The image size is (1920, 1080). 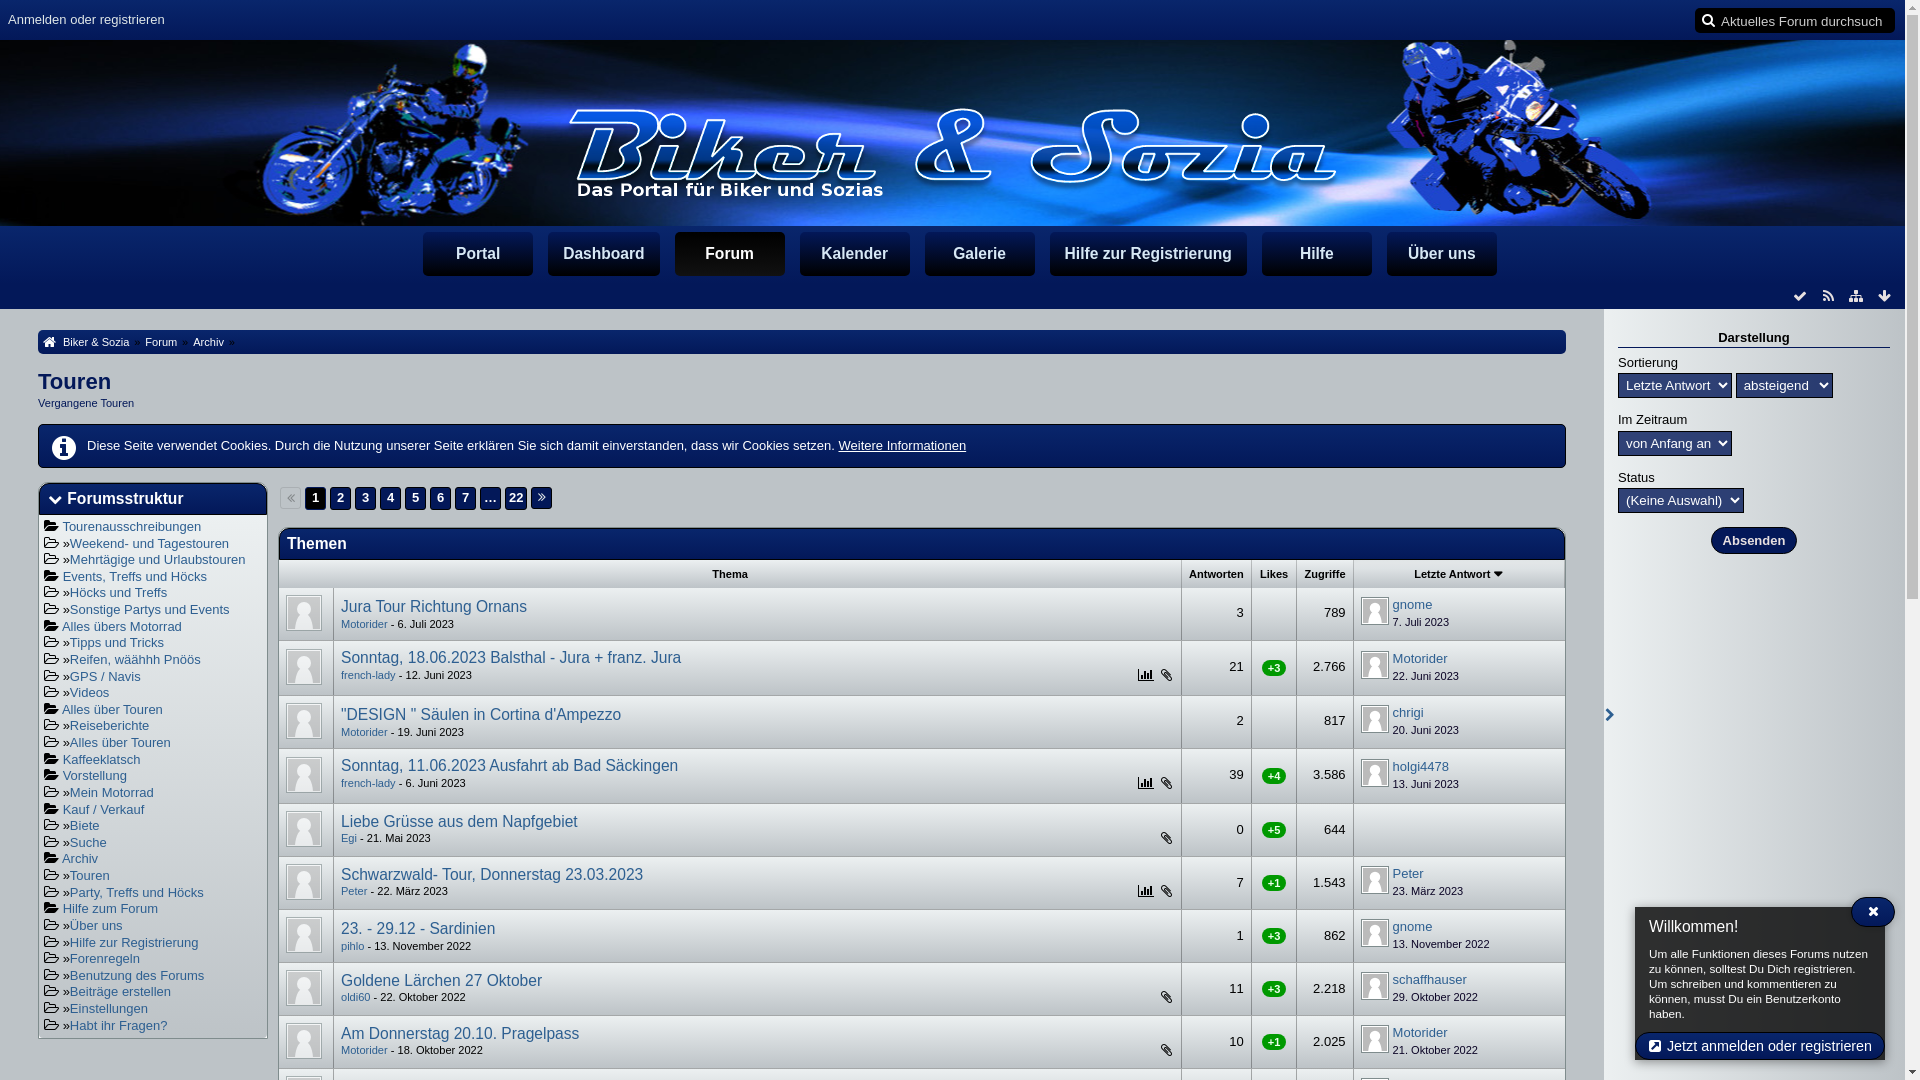 I want to click on Biker & Sozia, so click(x=84, y=342).